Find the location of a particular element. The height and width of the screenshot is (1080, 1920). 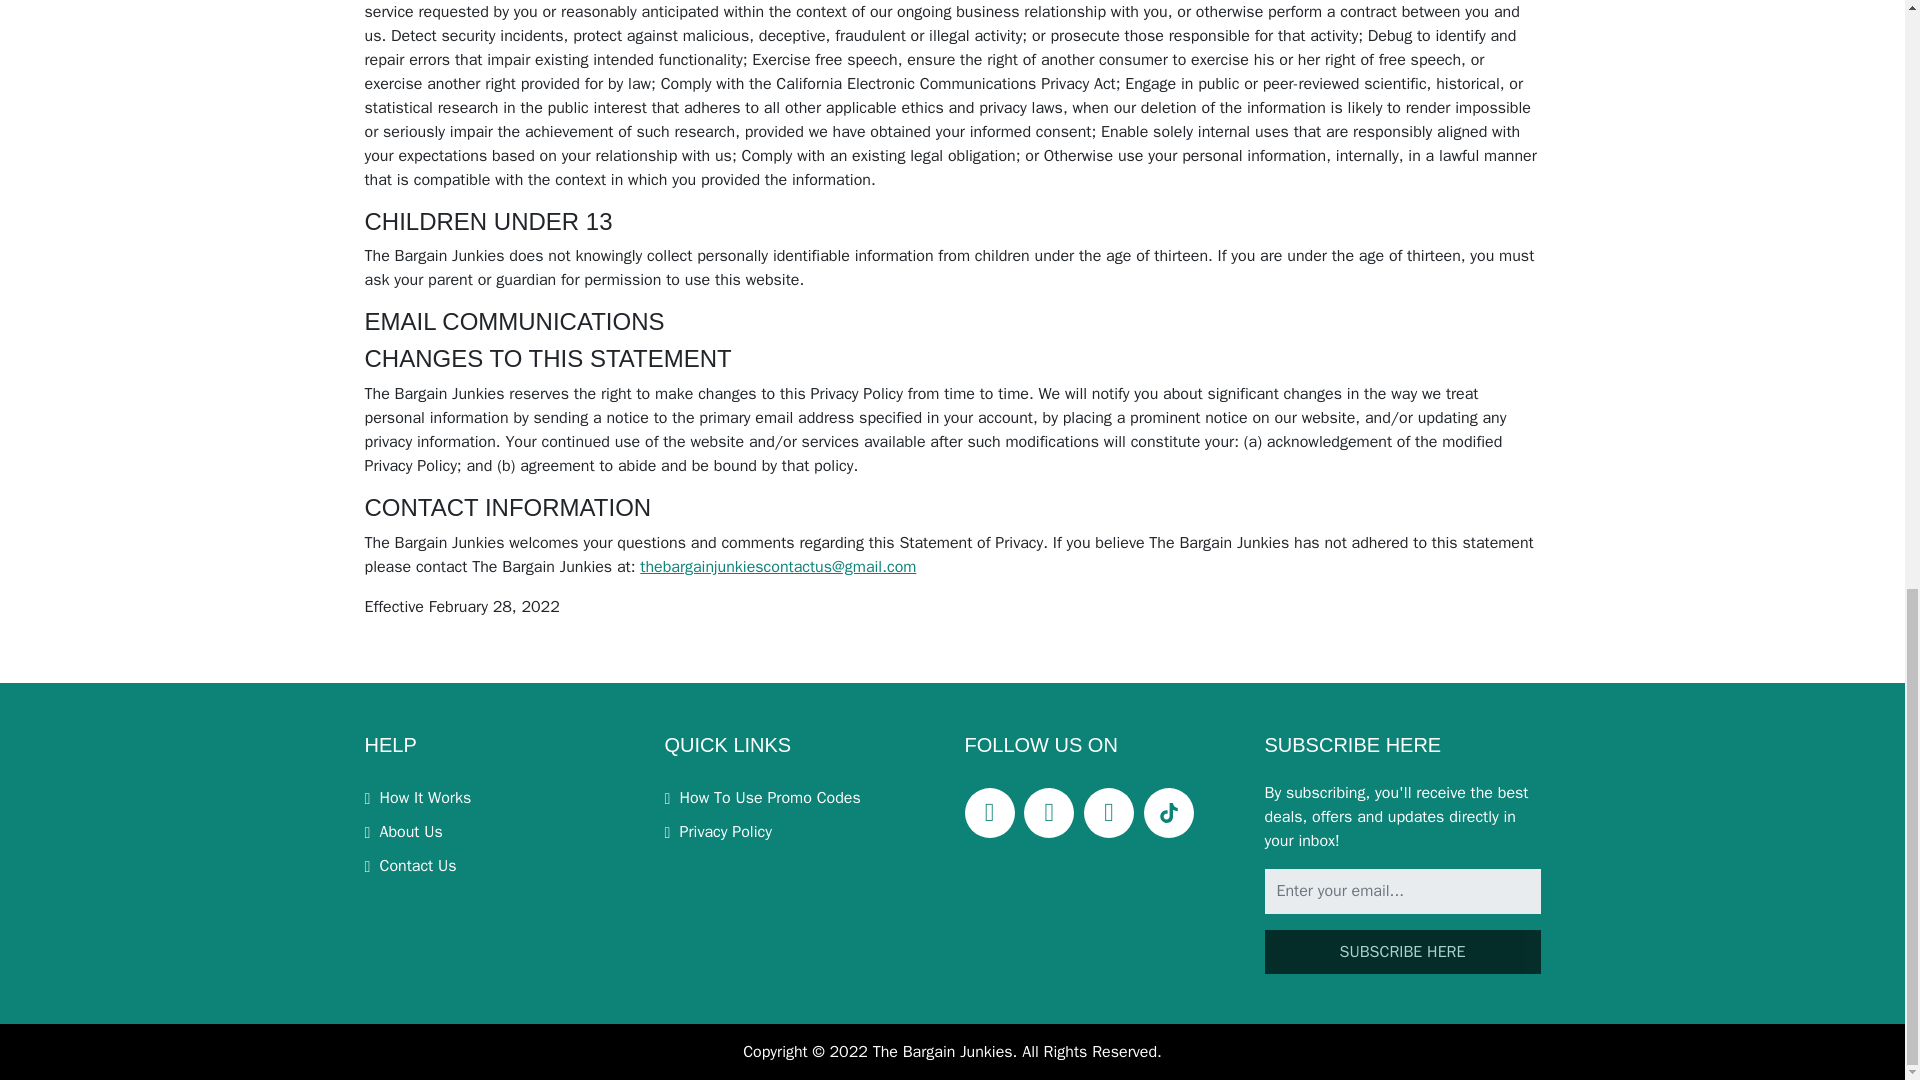

About Us is located at coordinates (402, 832).